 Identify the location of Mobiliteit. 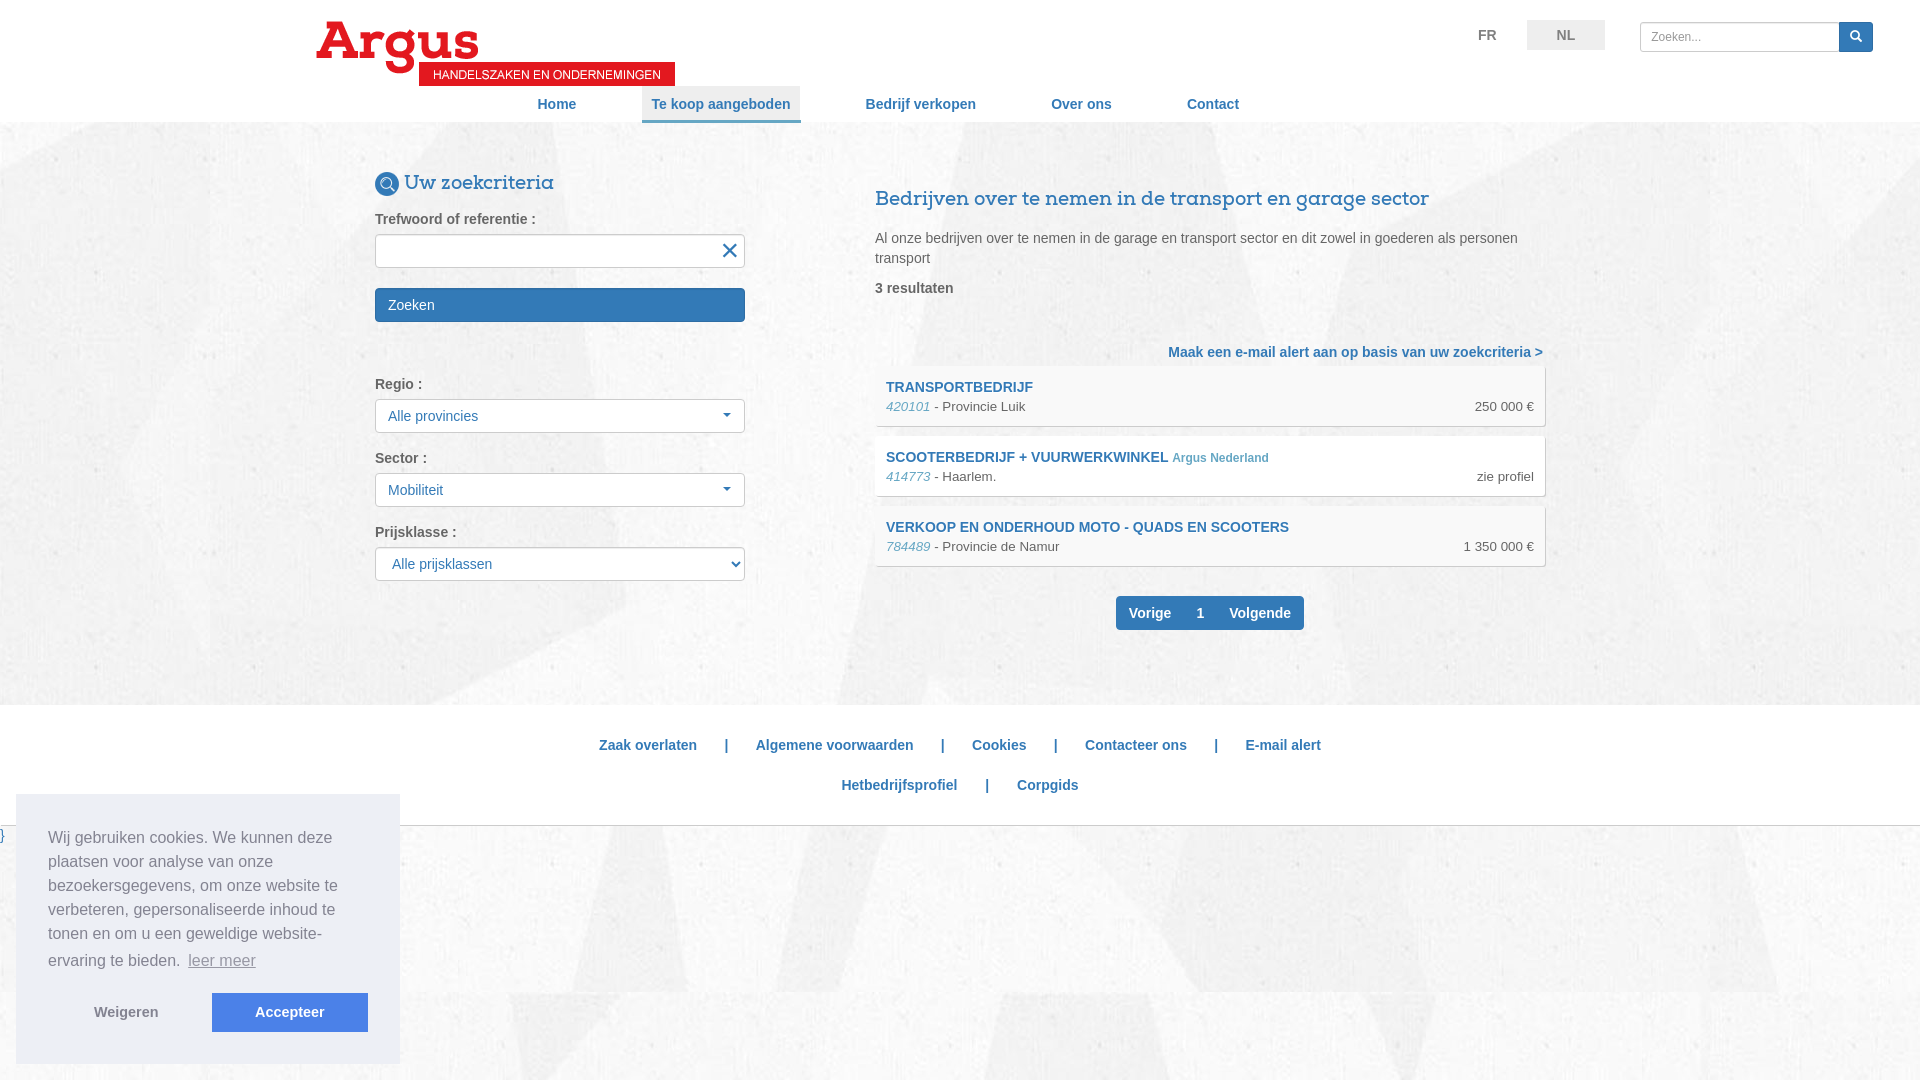
(560, 490).